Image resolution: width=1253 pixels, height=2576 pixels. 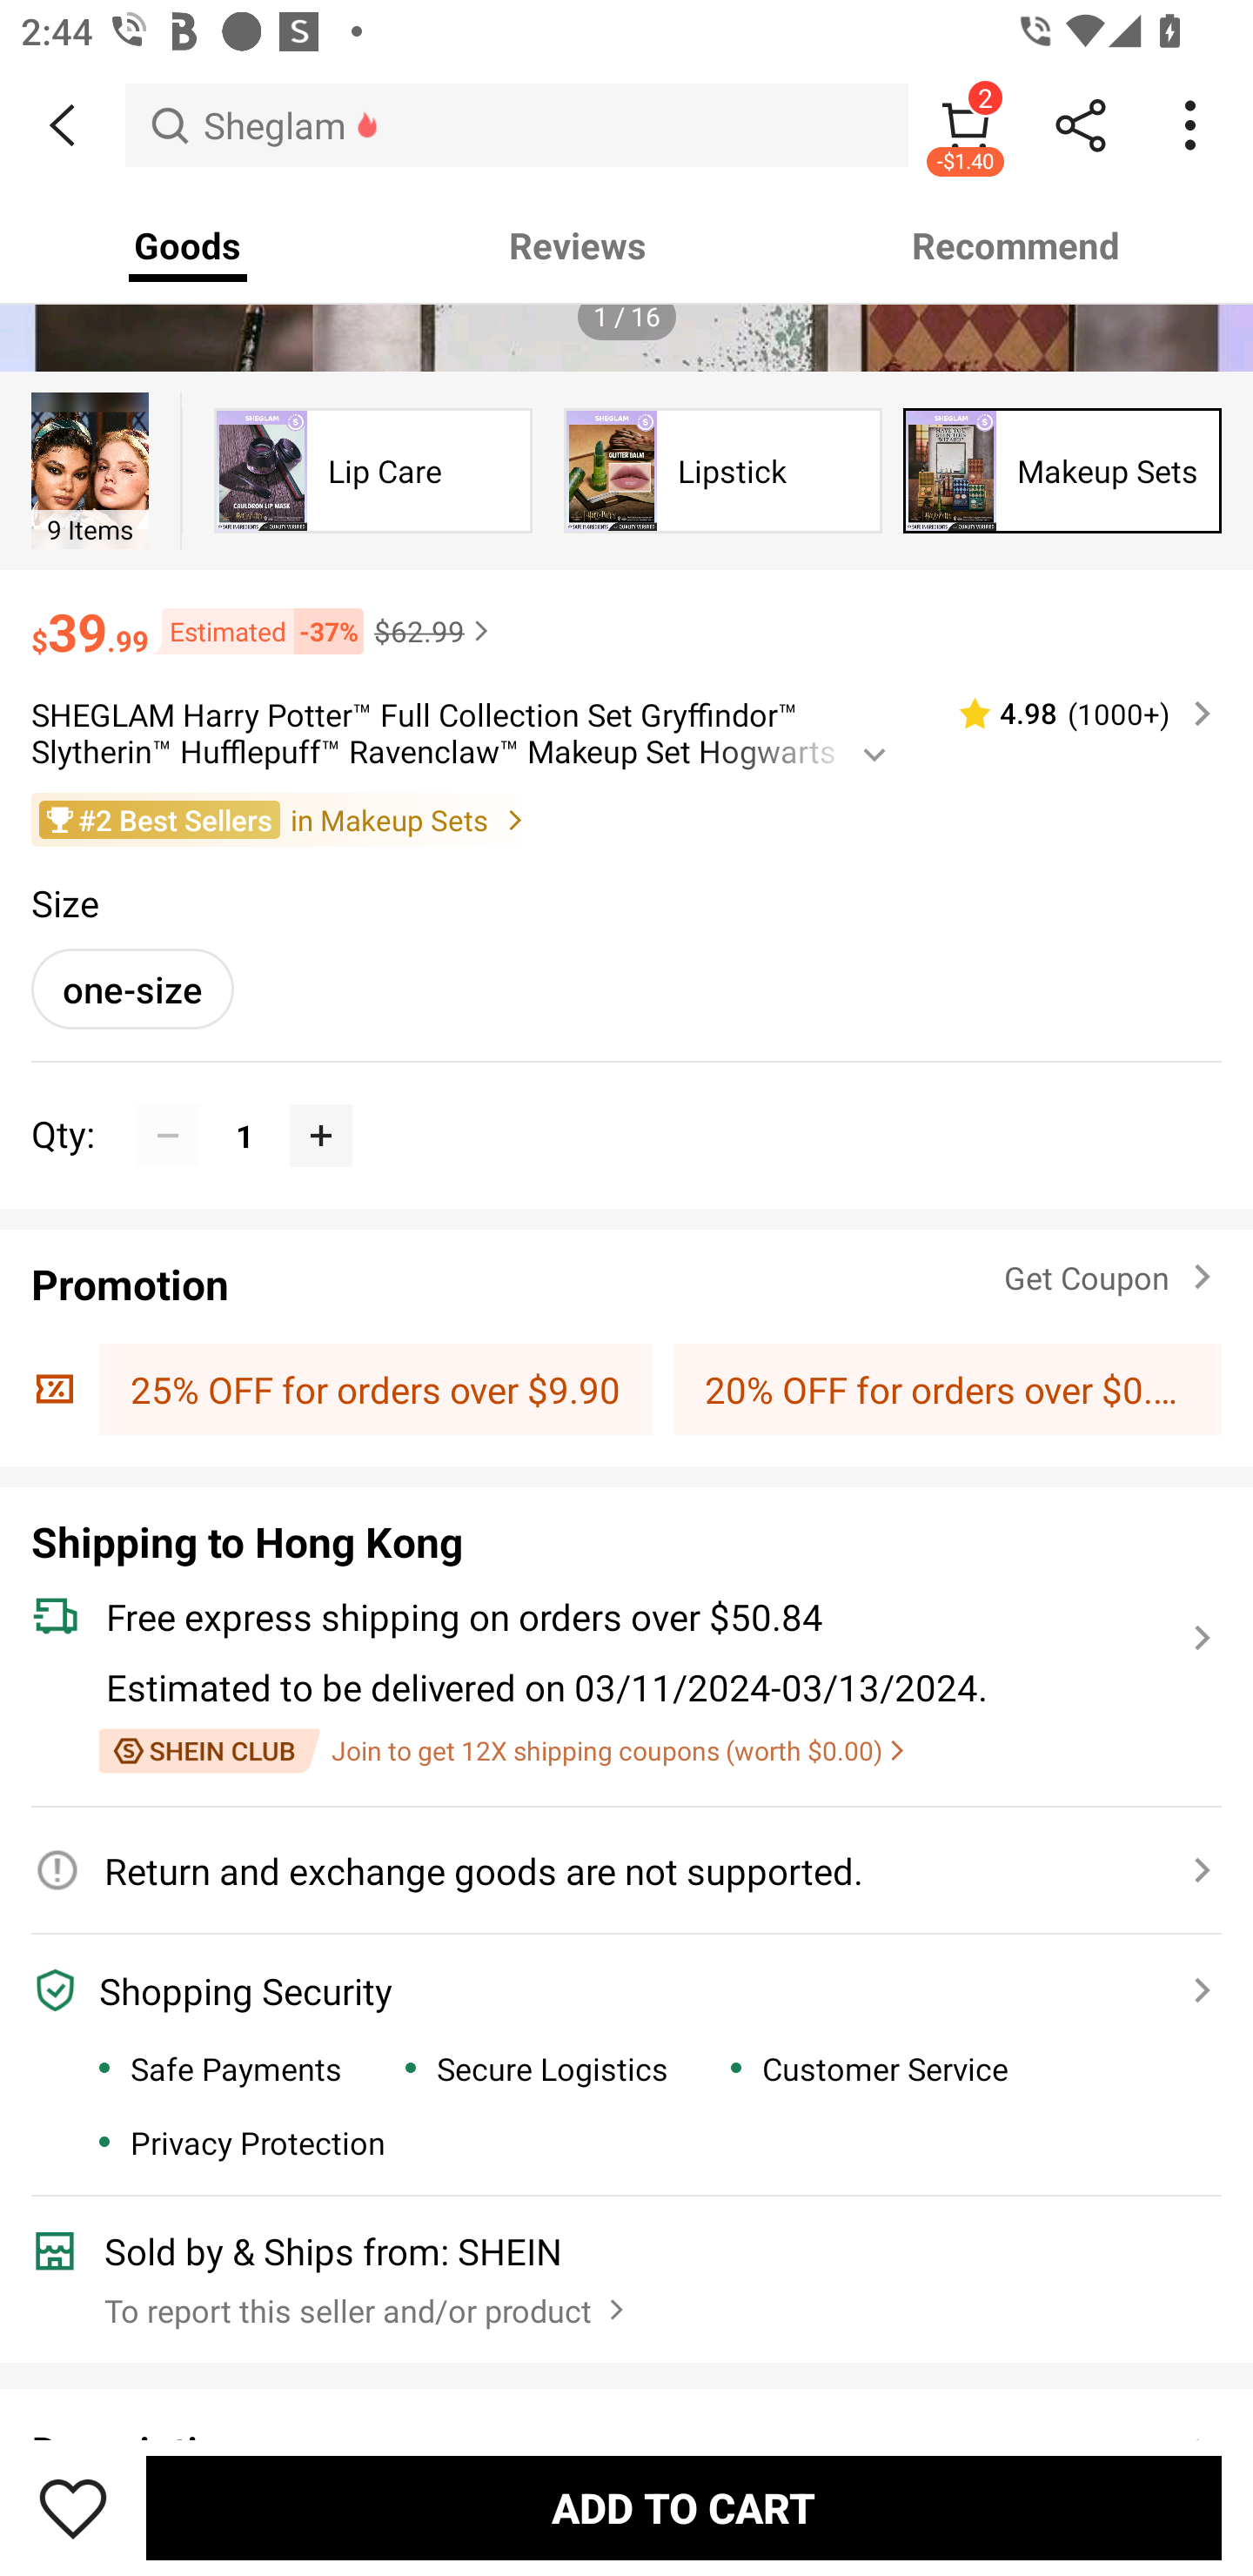 I want to click on #2 Best Sellers in Makeup Sets, so click(x=626, y=820).